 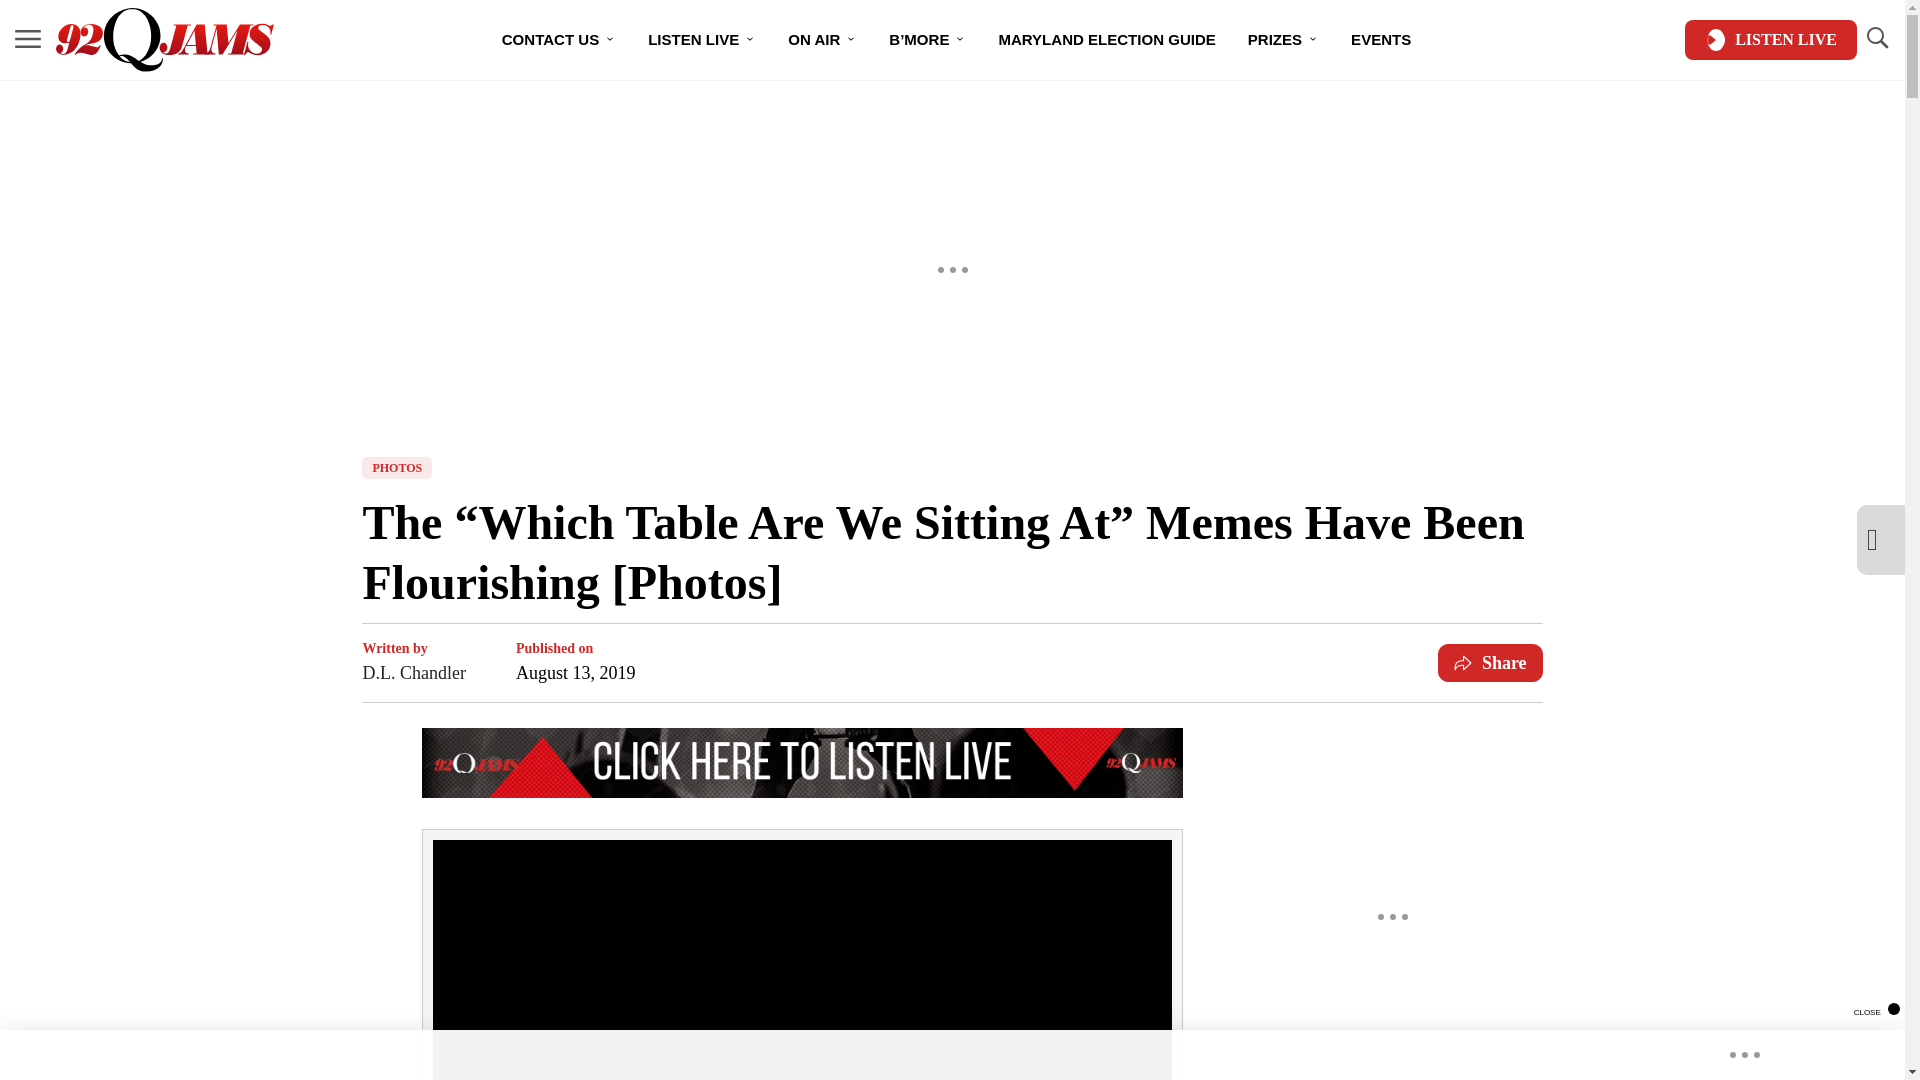 What do you see at coordinates (822, 40) in the screenshot?
I see `ON AIR` at bounding box center [822, 40].